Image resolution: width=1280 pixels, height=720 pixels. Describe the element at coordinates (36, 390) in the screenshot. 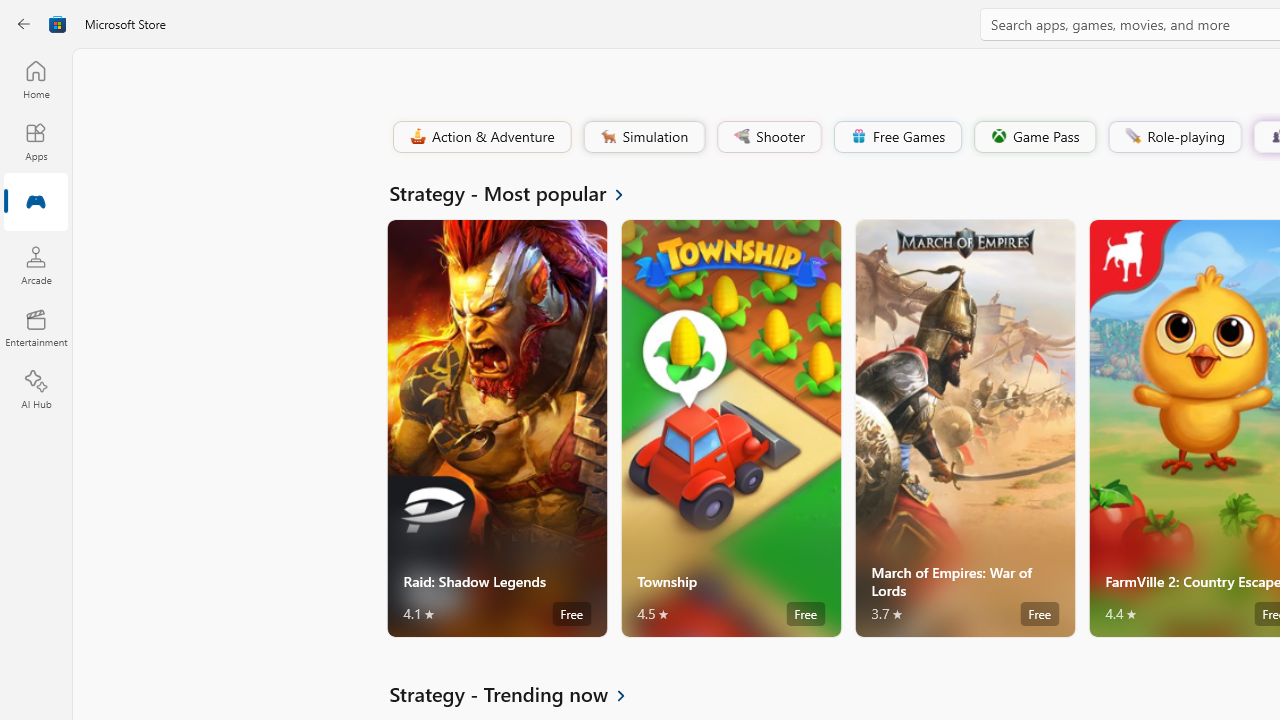

I see `AI Hub` at that location.